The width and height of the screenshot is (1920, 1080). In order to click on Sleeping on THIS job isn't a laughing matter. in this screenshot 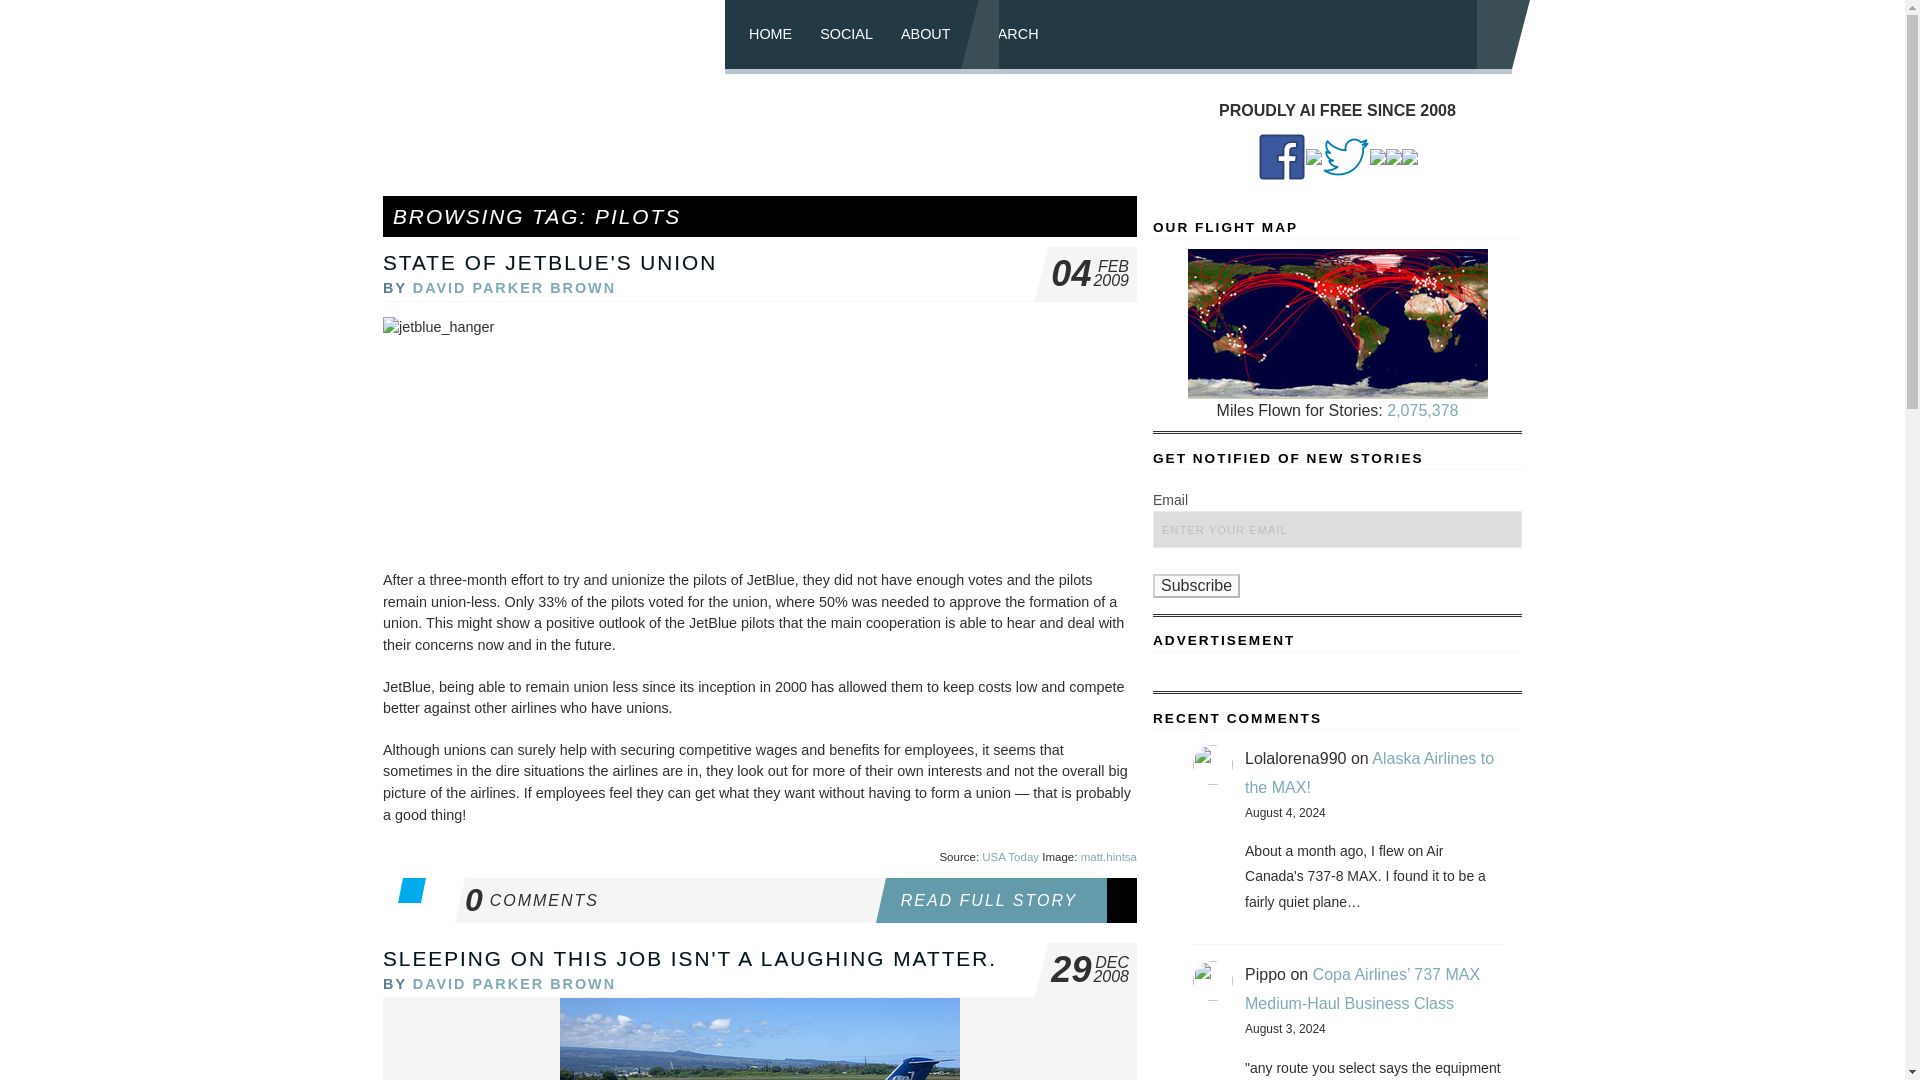, I will do `click(514, 287)`.